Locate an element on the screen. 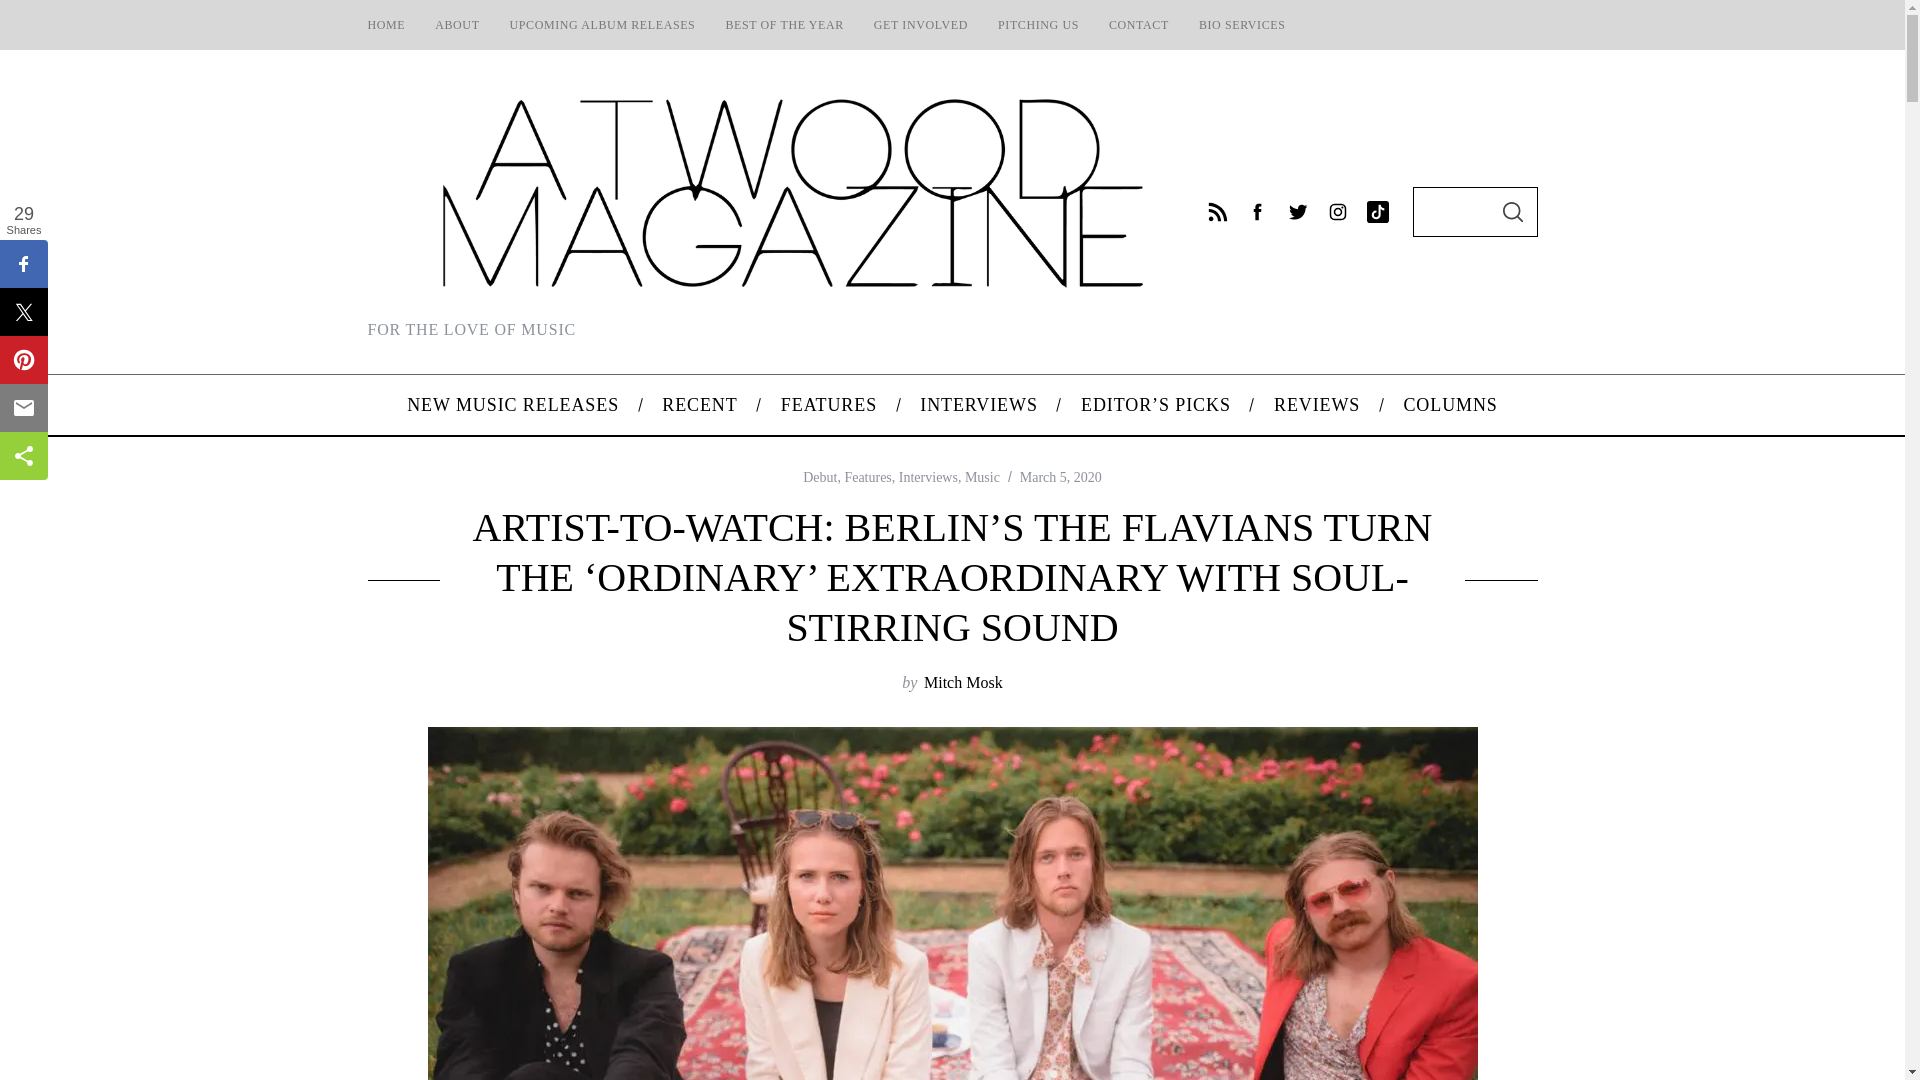  Debut is located at coordinates (820, 476).